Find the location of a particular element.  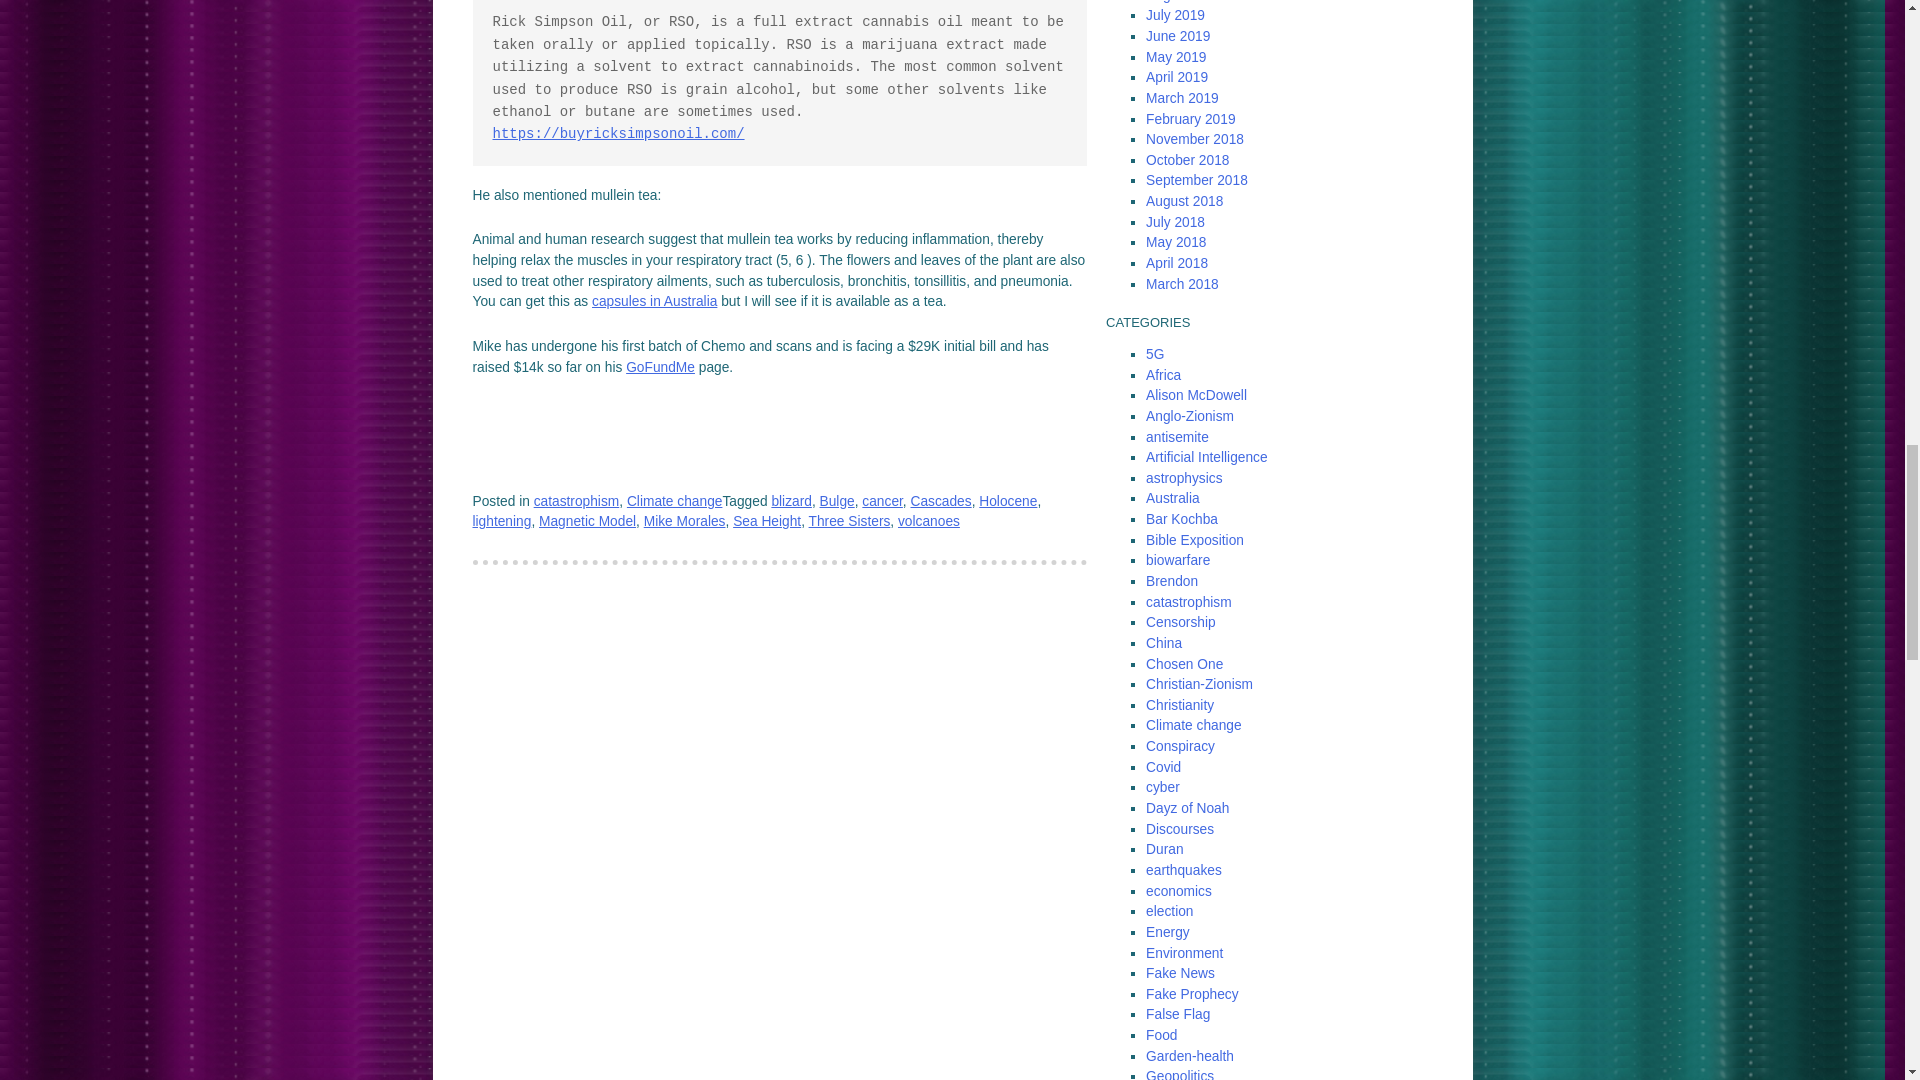

Cascades is located at coordinates (940, 500).